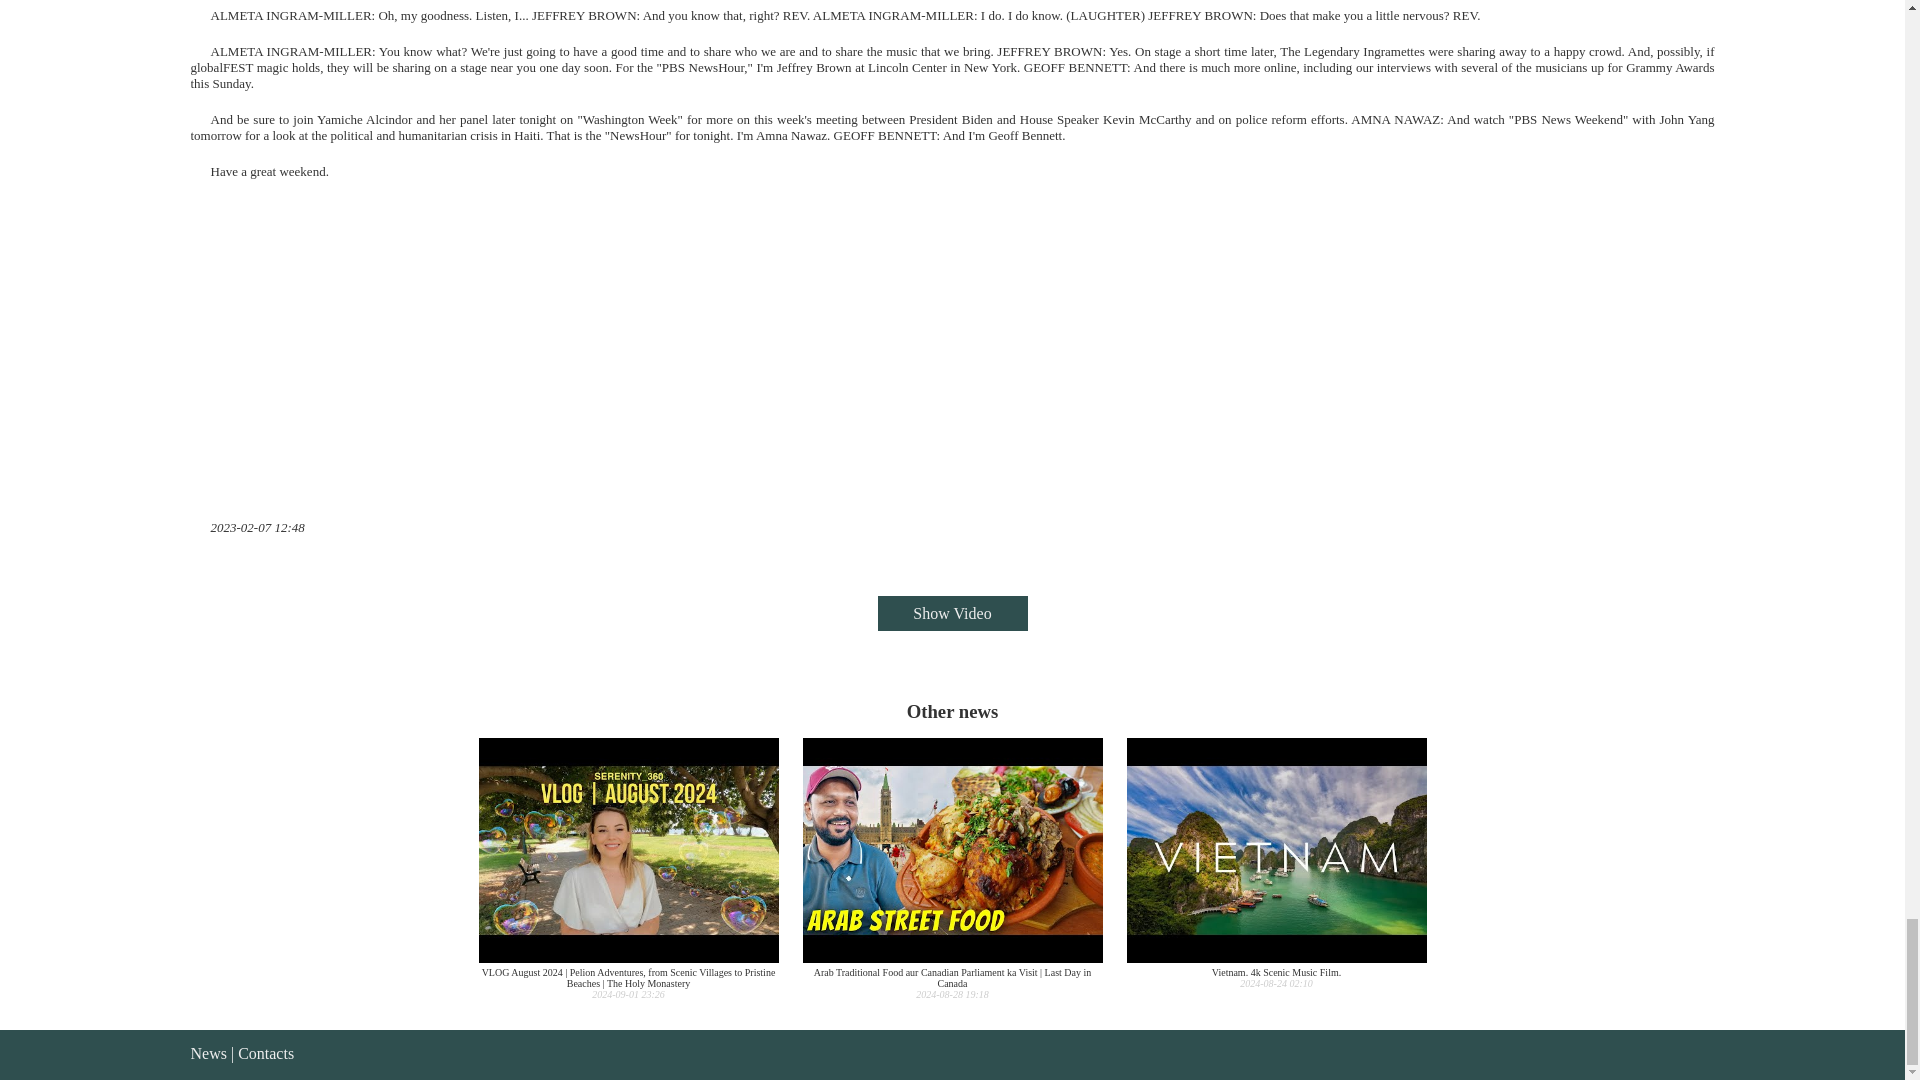  Describe the element at coordinates (208, 1053) in the screenshot. I see `Contacts` at that location.